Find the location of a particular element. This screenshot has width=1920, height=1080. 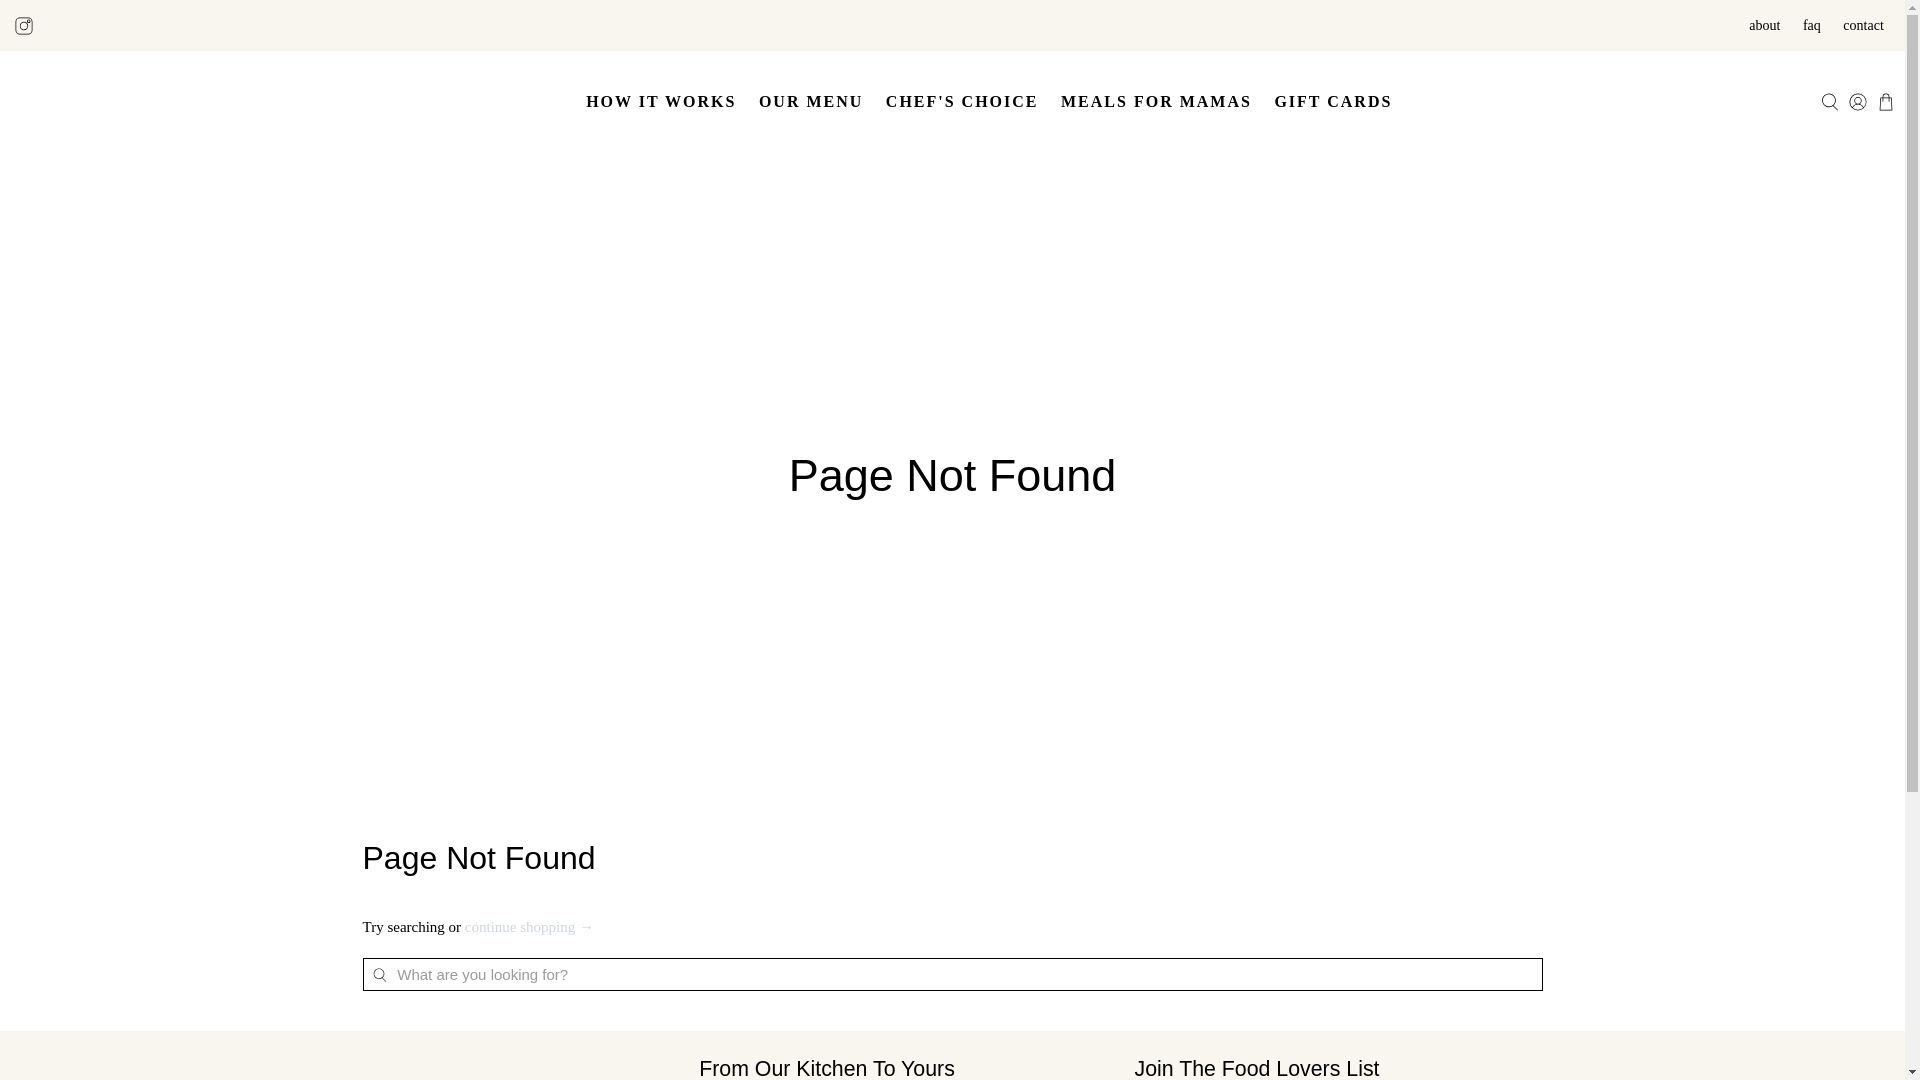

Fed by Alex is located at coordinates (502, 1065).